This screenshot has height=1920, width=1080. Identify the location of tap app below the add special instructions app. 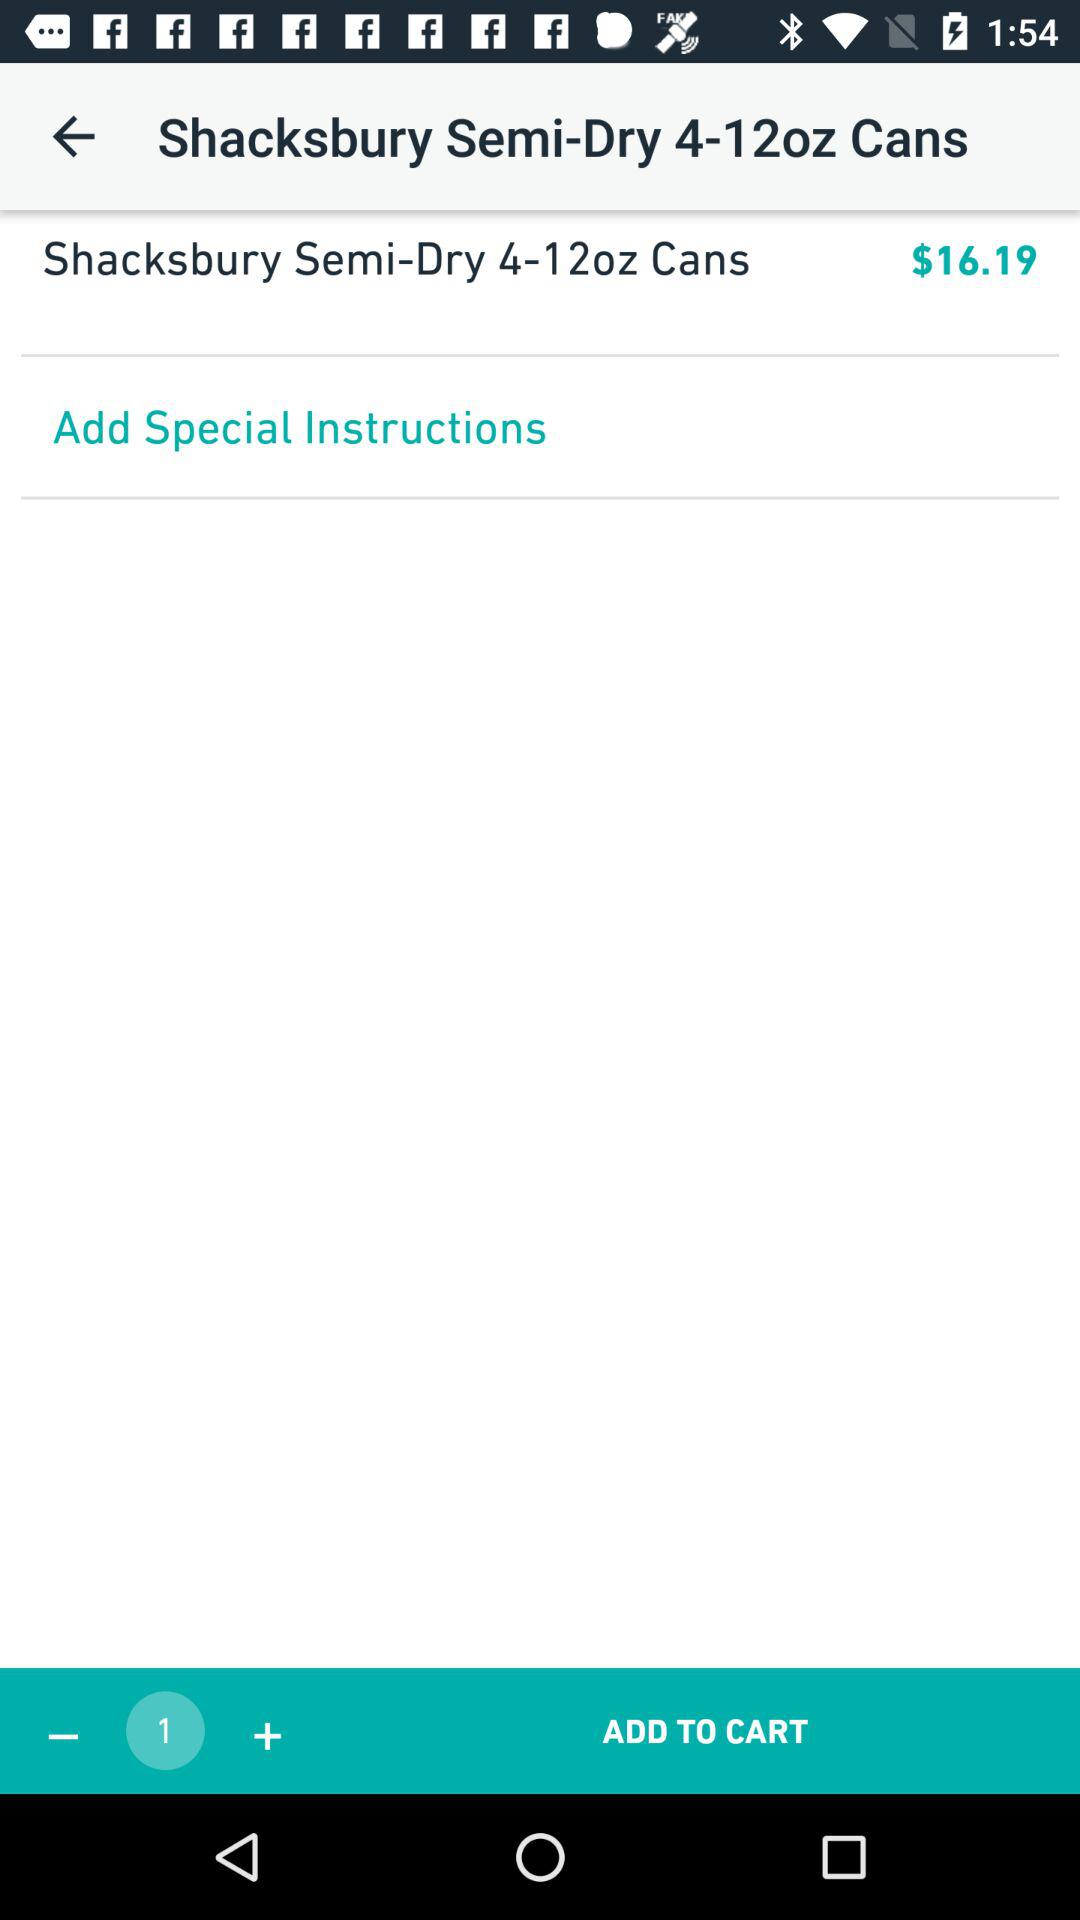
(705, 1730).